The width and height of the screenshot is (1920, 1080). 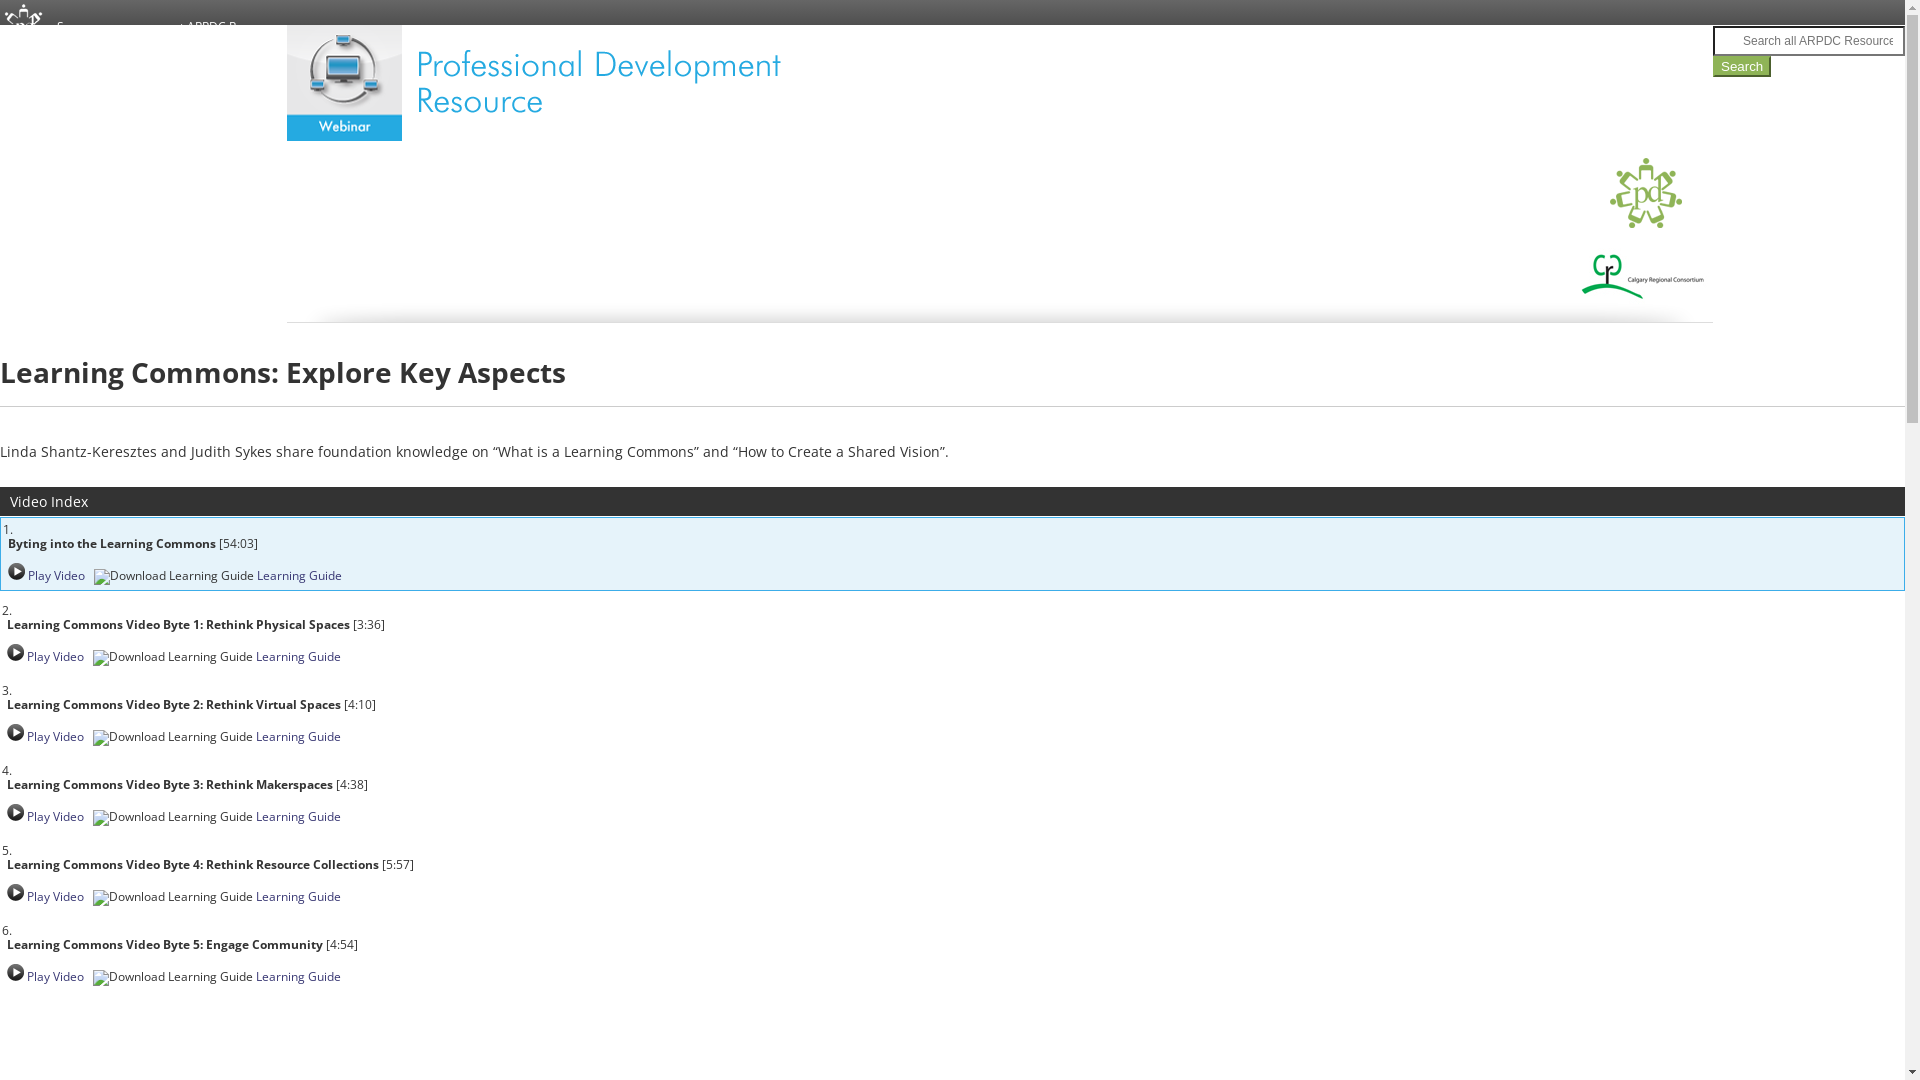 What do you see at coordinates (56, 976) in the screenshot?
I see `Play Video` at bounding box center [56, 976].